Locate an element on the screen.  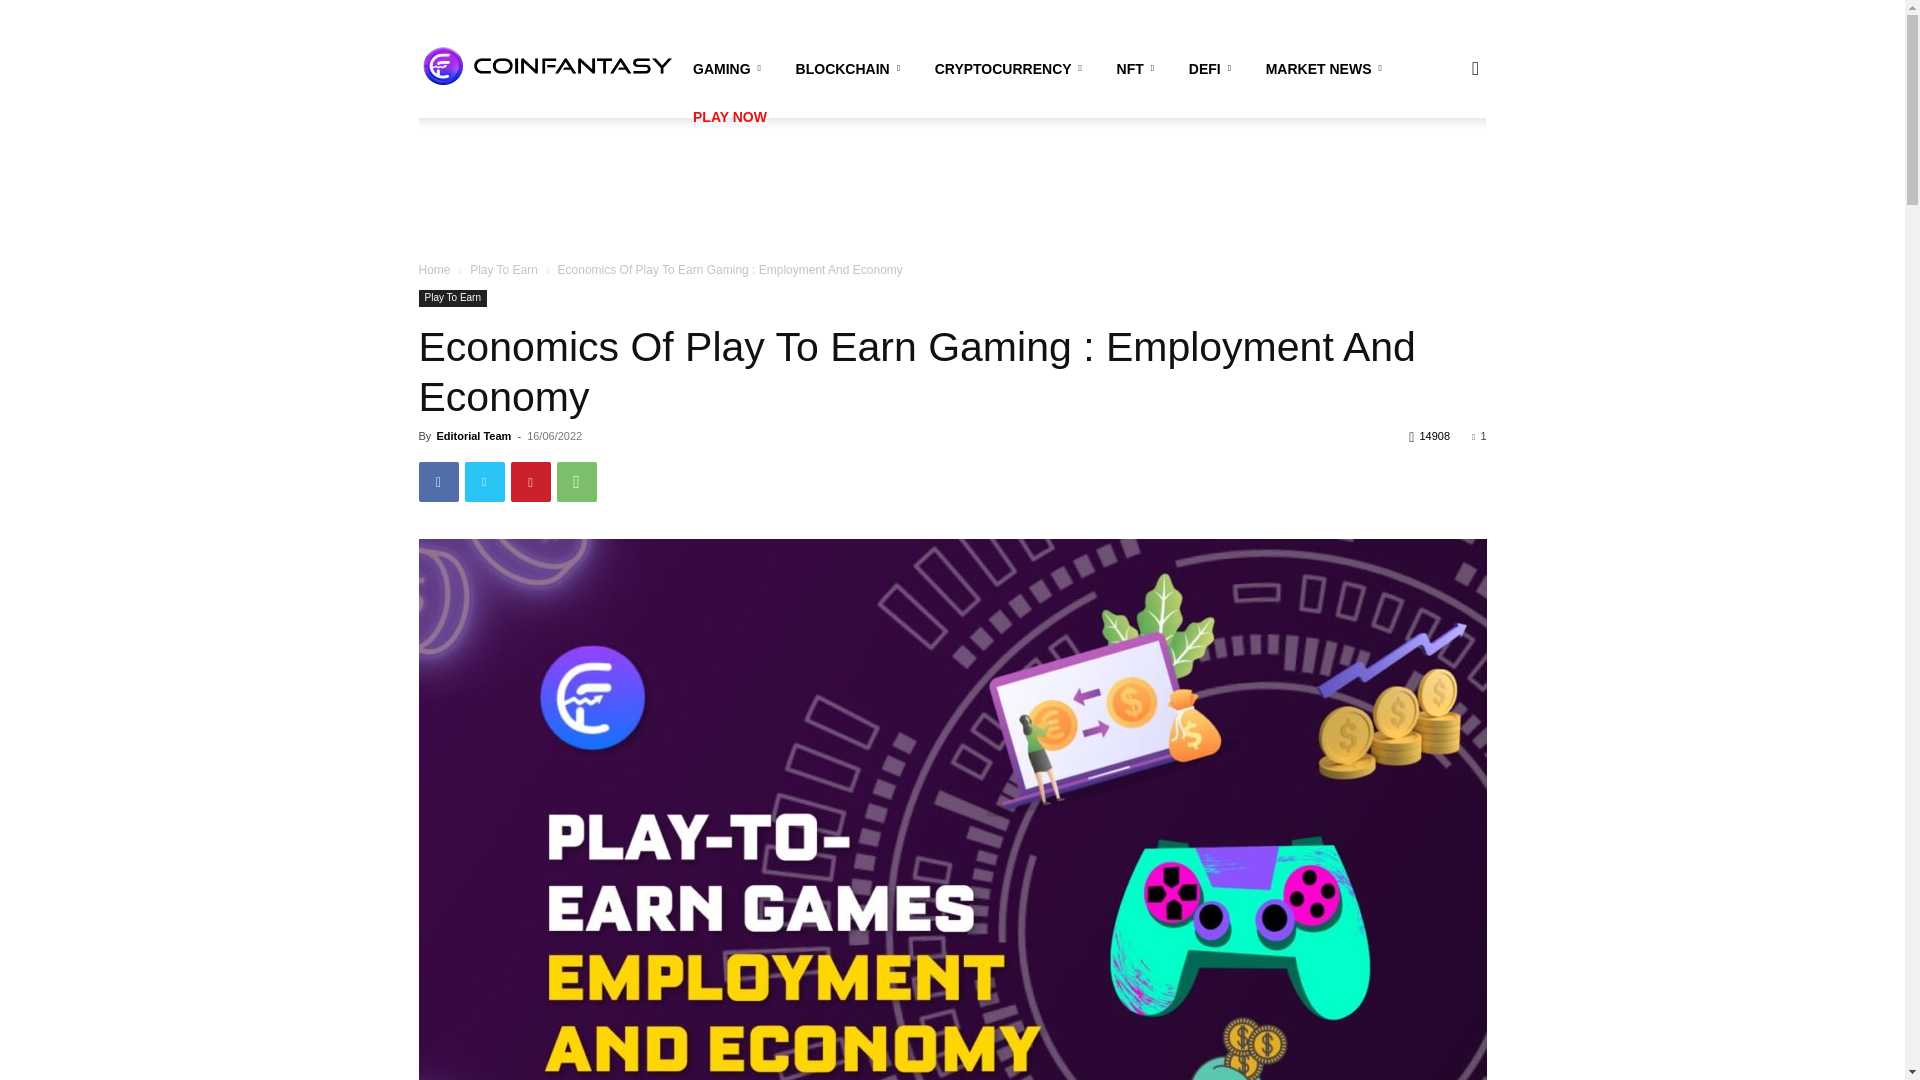
Pinterest is located at coordinates (530, 482).